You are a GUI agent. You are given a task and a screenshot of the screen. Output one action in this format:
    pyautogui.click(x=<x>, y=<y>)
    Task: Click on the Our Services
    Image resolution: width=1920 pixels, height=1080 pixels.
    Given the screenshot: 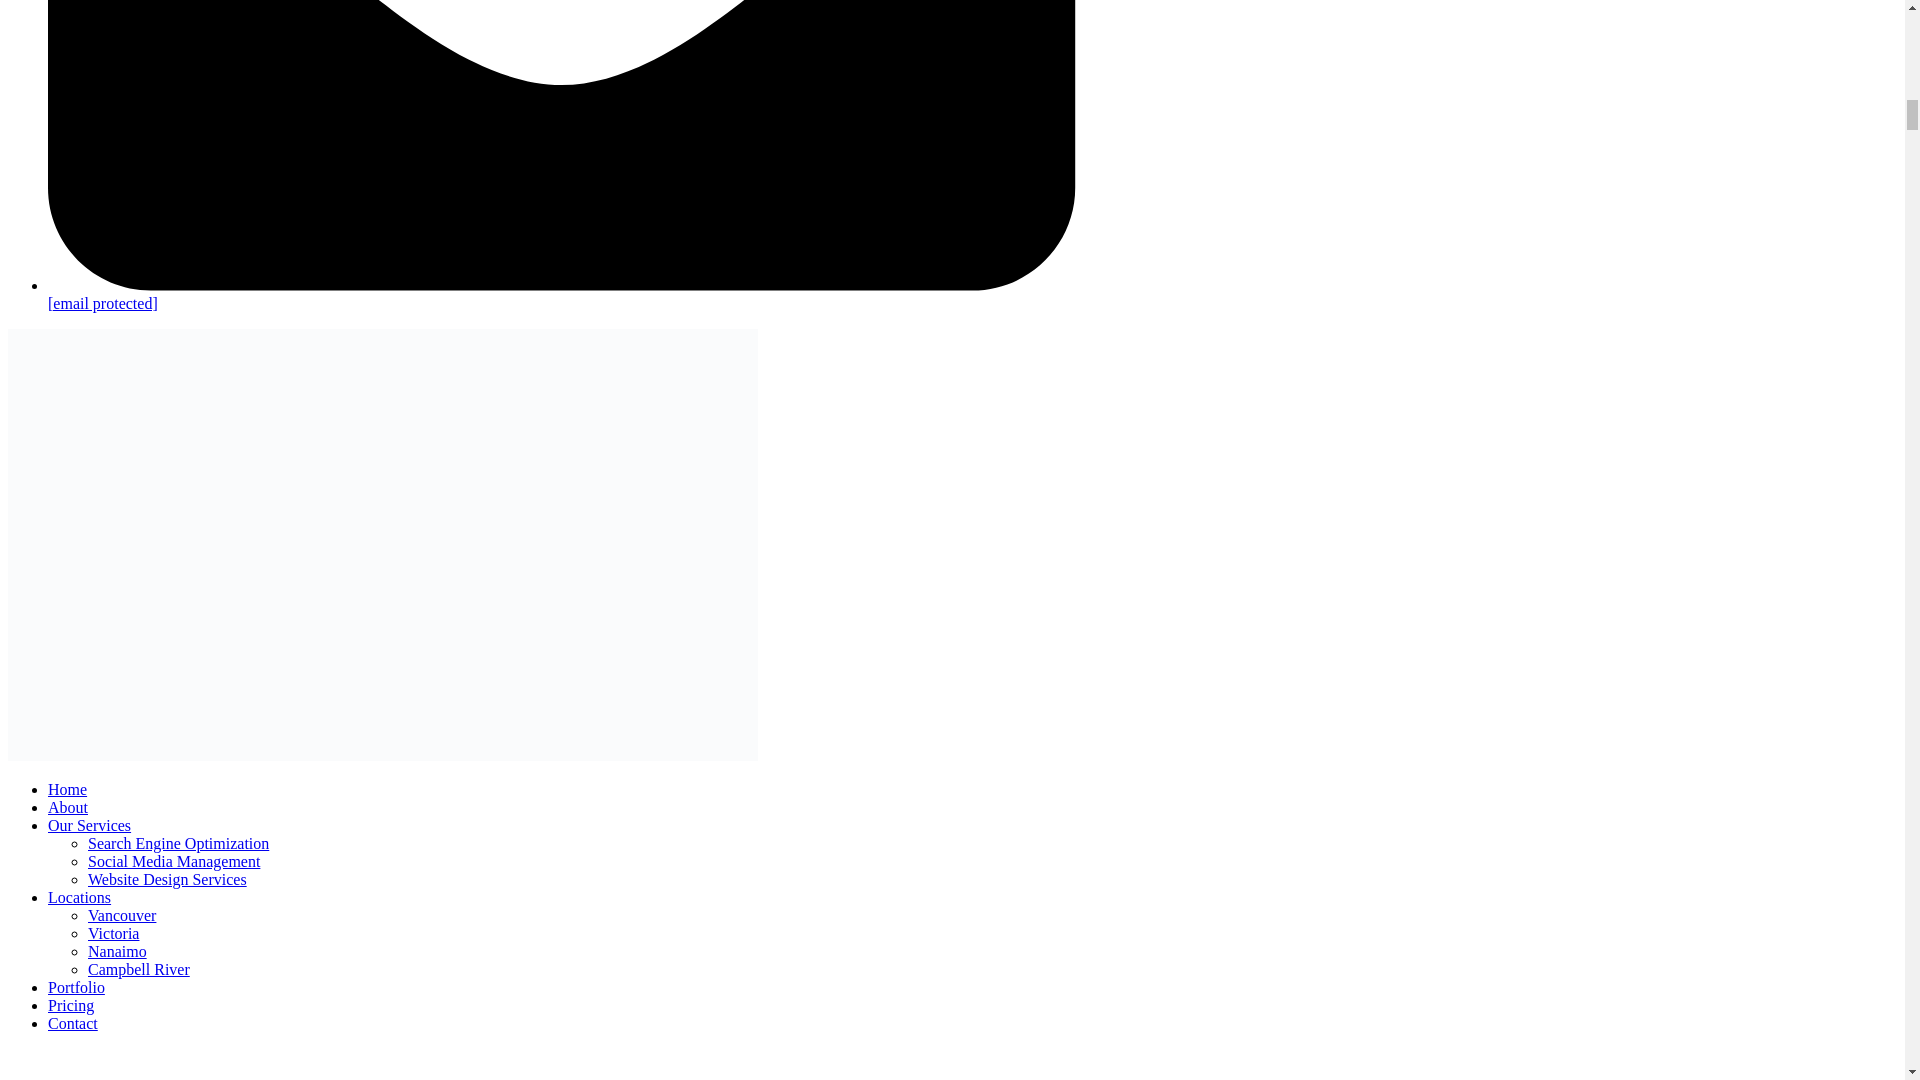 What is the action you would take?
    pyautogui.click(x=89, y=824)
    